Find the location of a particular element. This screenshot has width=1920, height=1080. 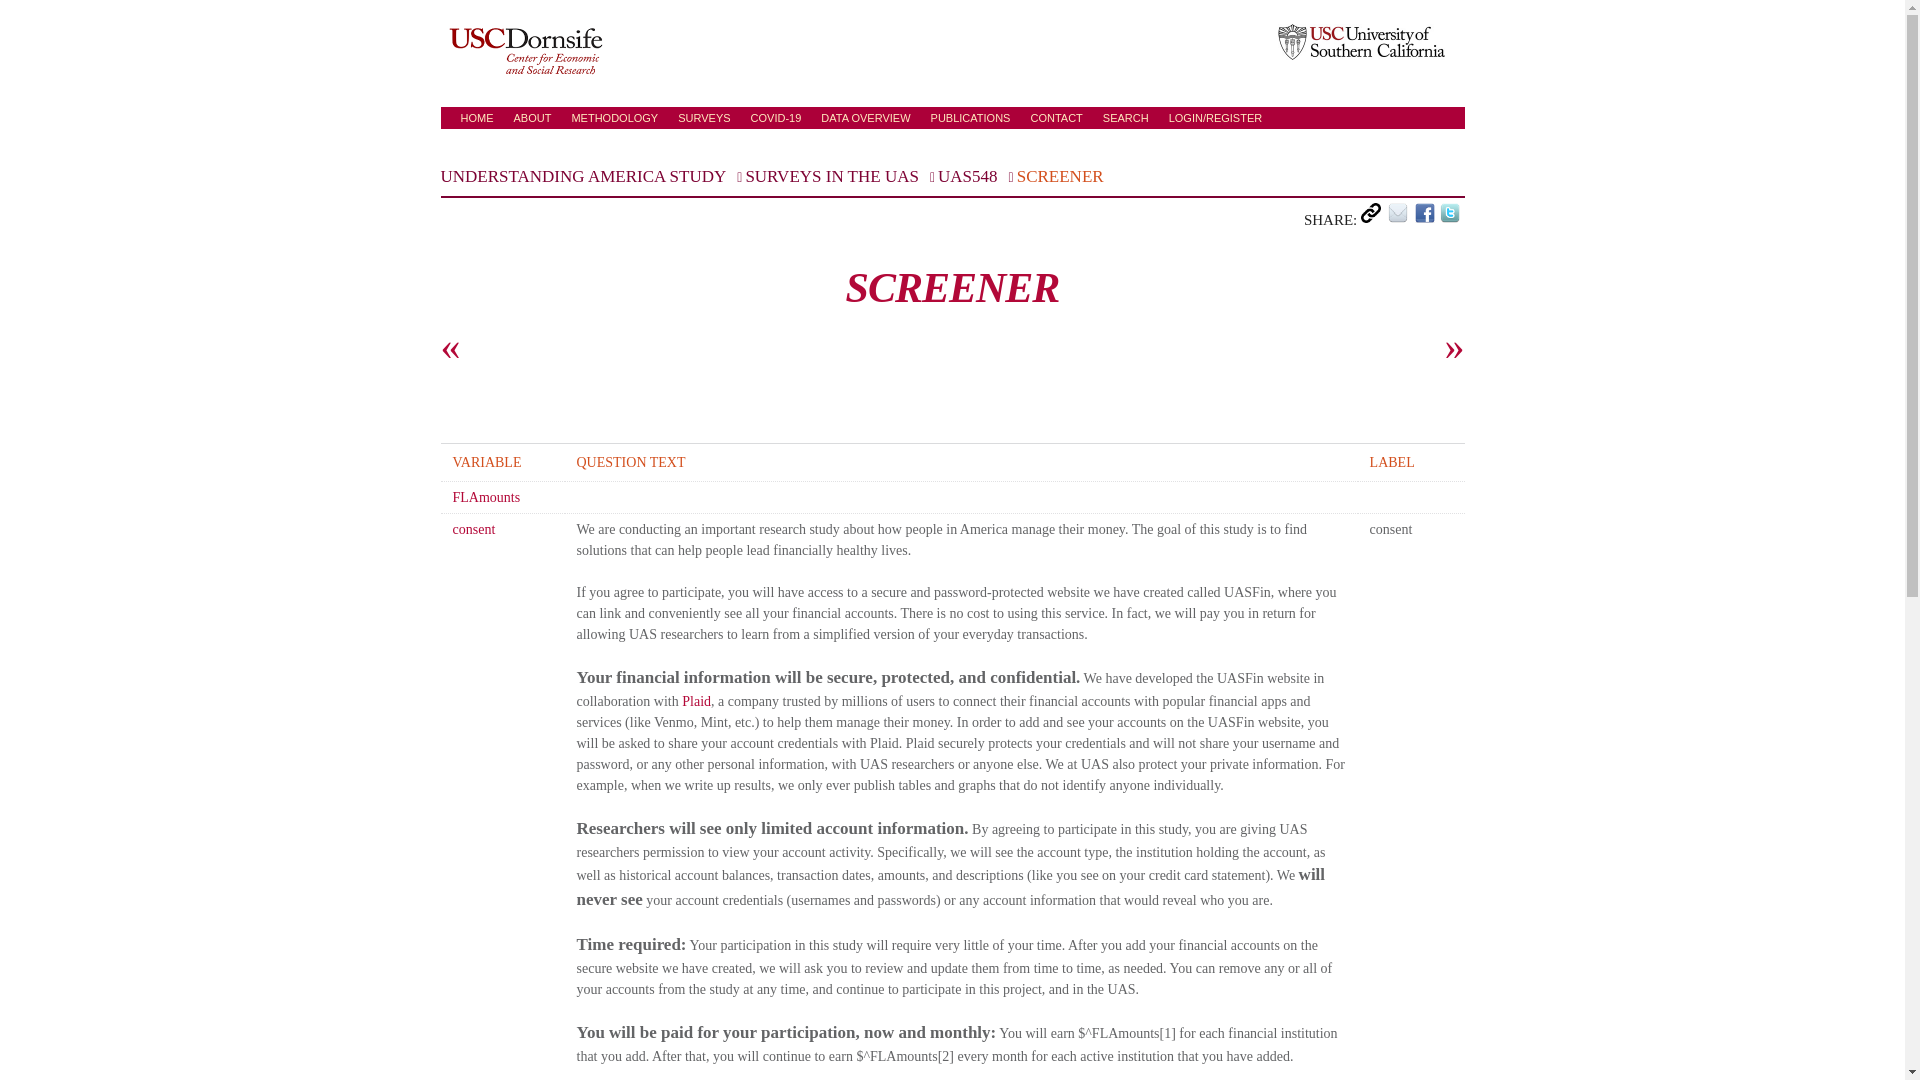

HOME is located at coordinates (476, 117).